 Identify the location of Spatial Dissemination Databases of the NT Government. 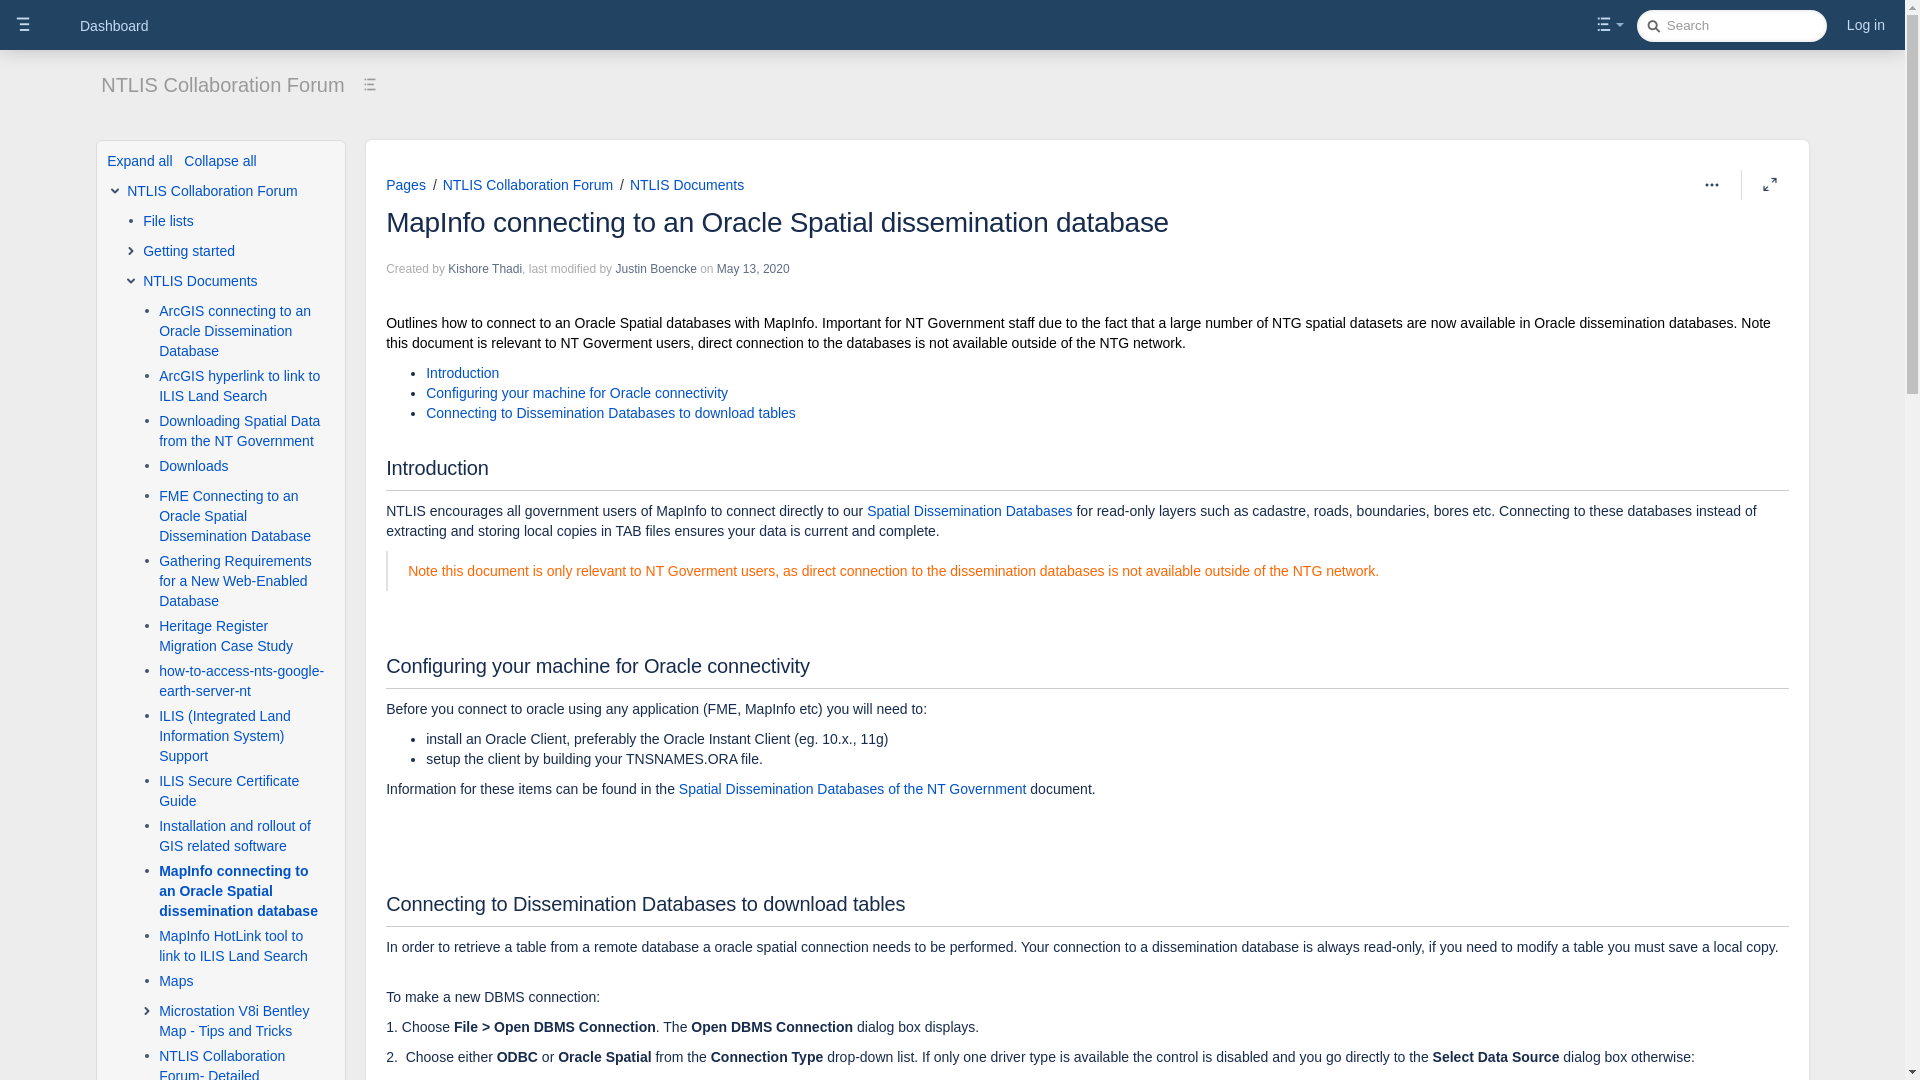
(853, 789).